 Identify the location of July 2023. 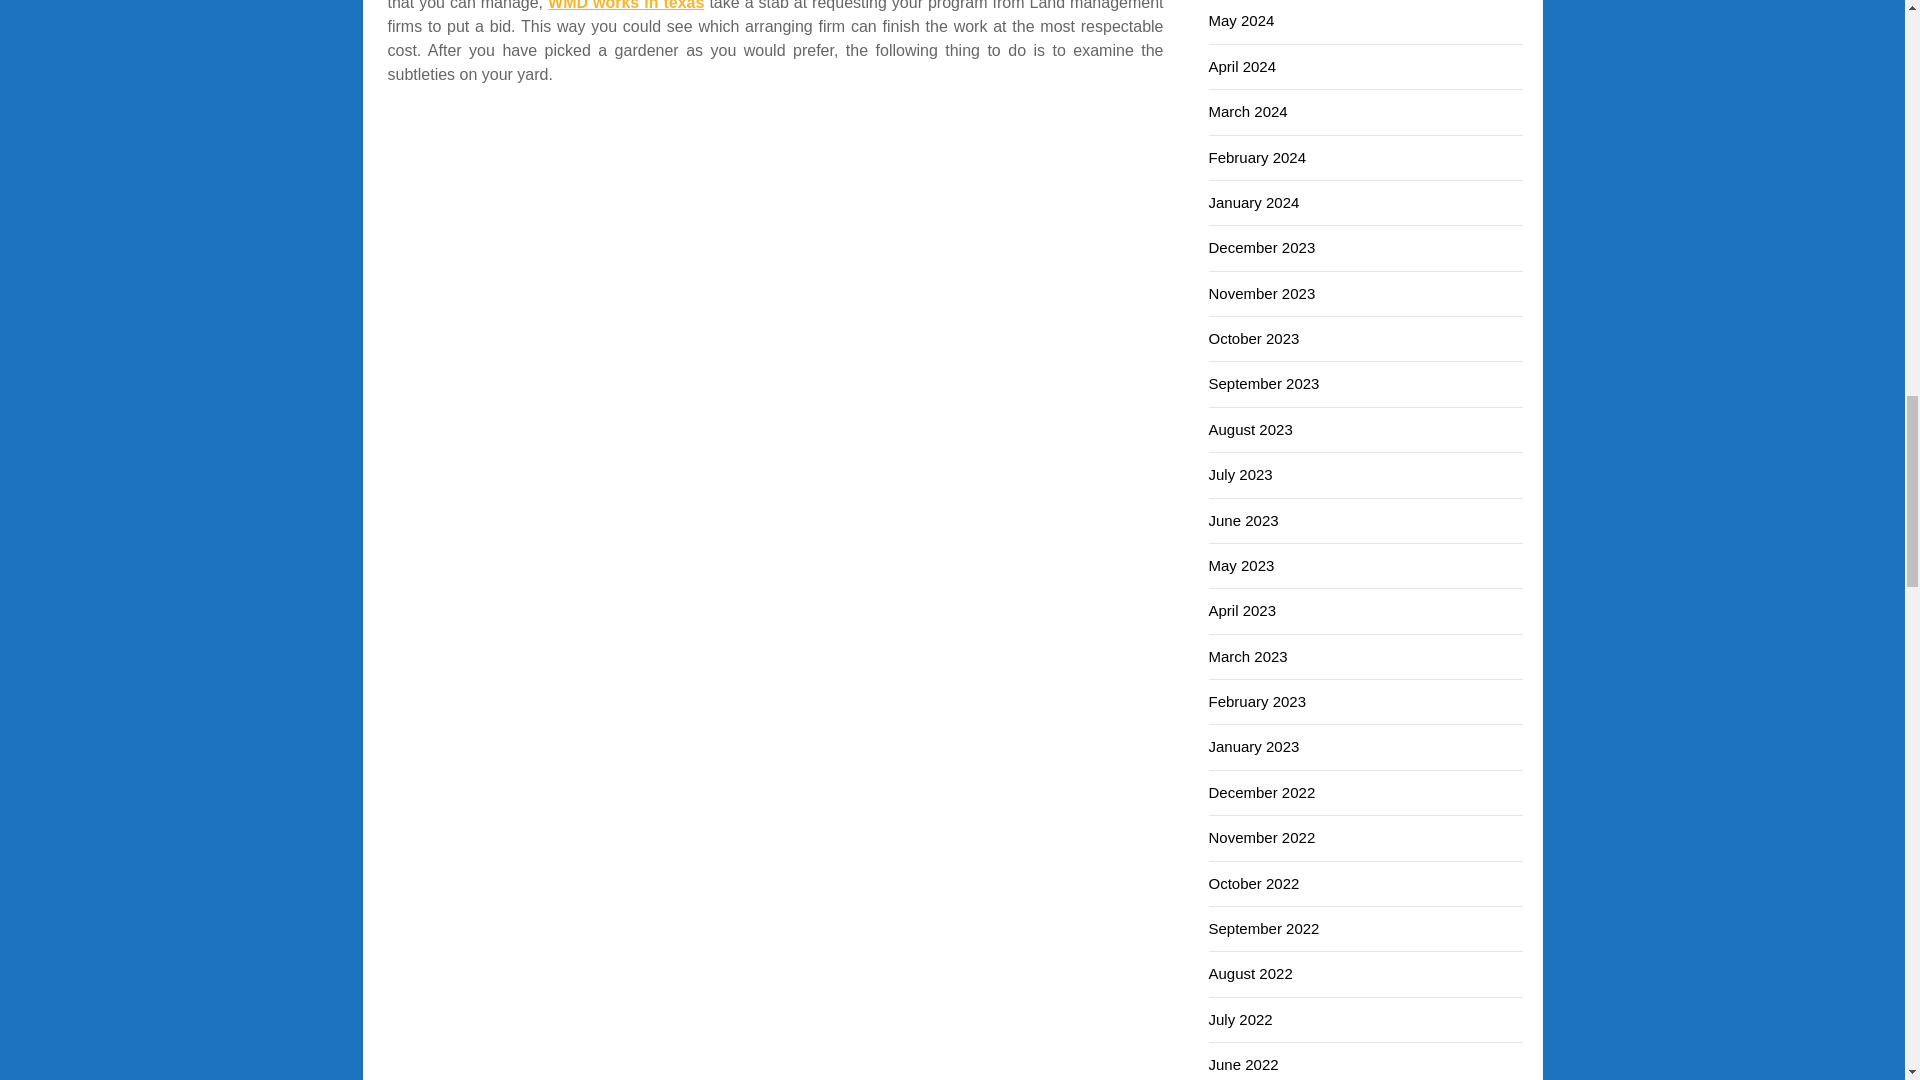
(1239, 474).